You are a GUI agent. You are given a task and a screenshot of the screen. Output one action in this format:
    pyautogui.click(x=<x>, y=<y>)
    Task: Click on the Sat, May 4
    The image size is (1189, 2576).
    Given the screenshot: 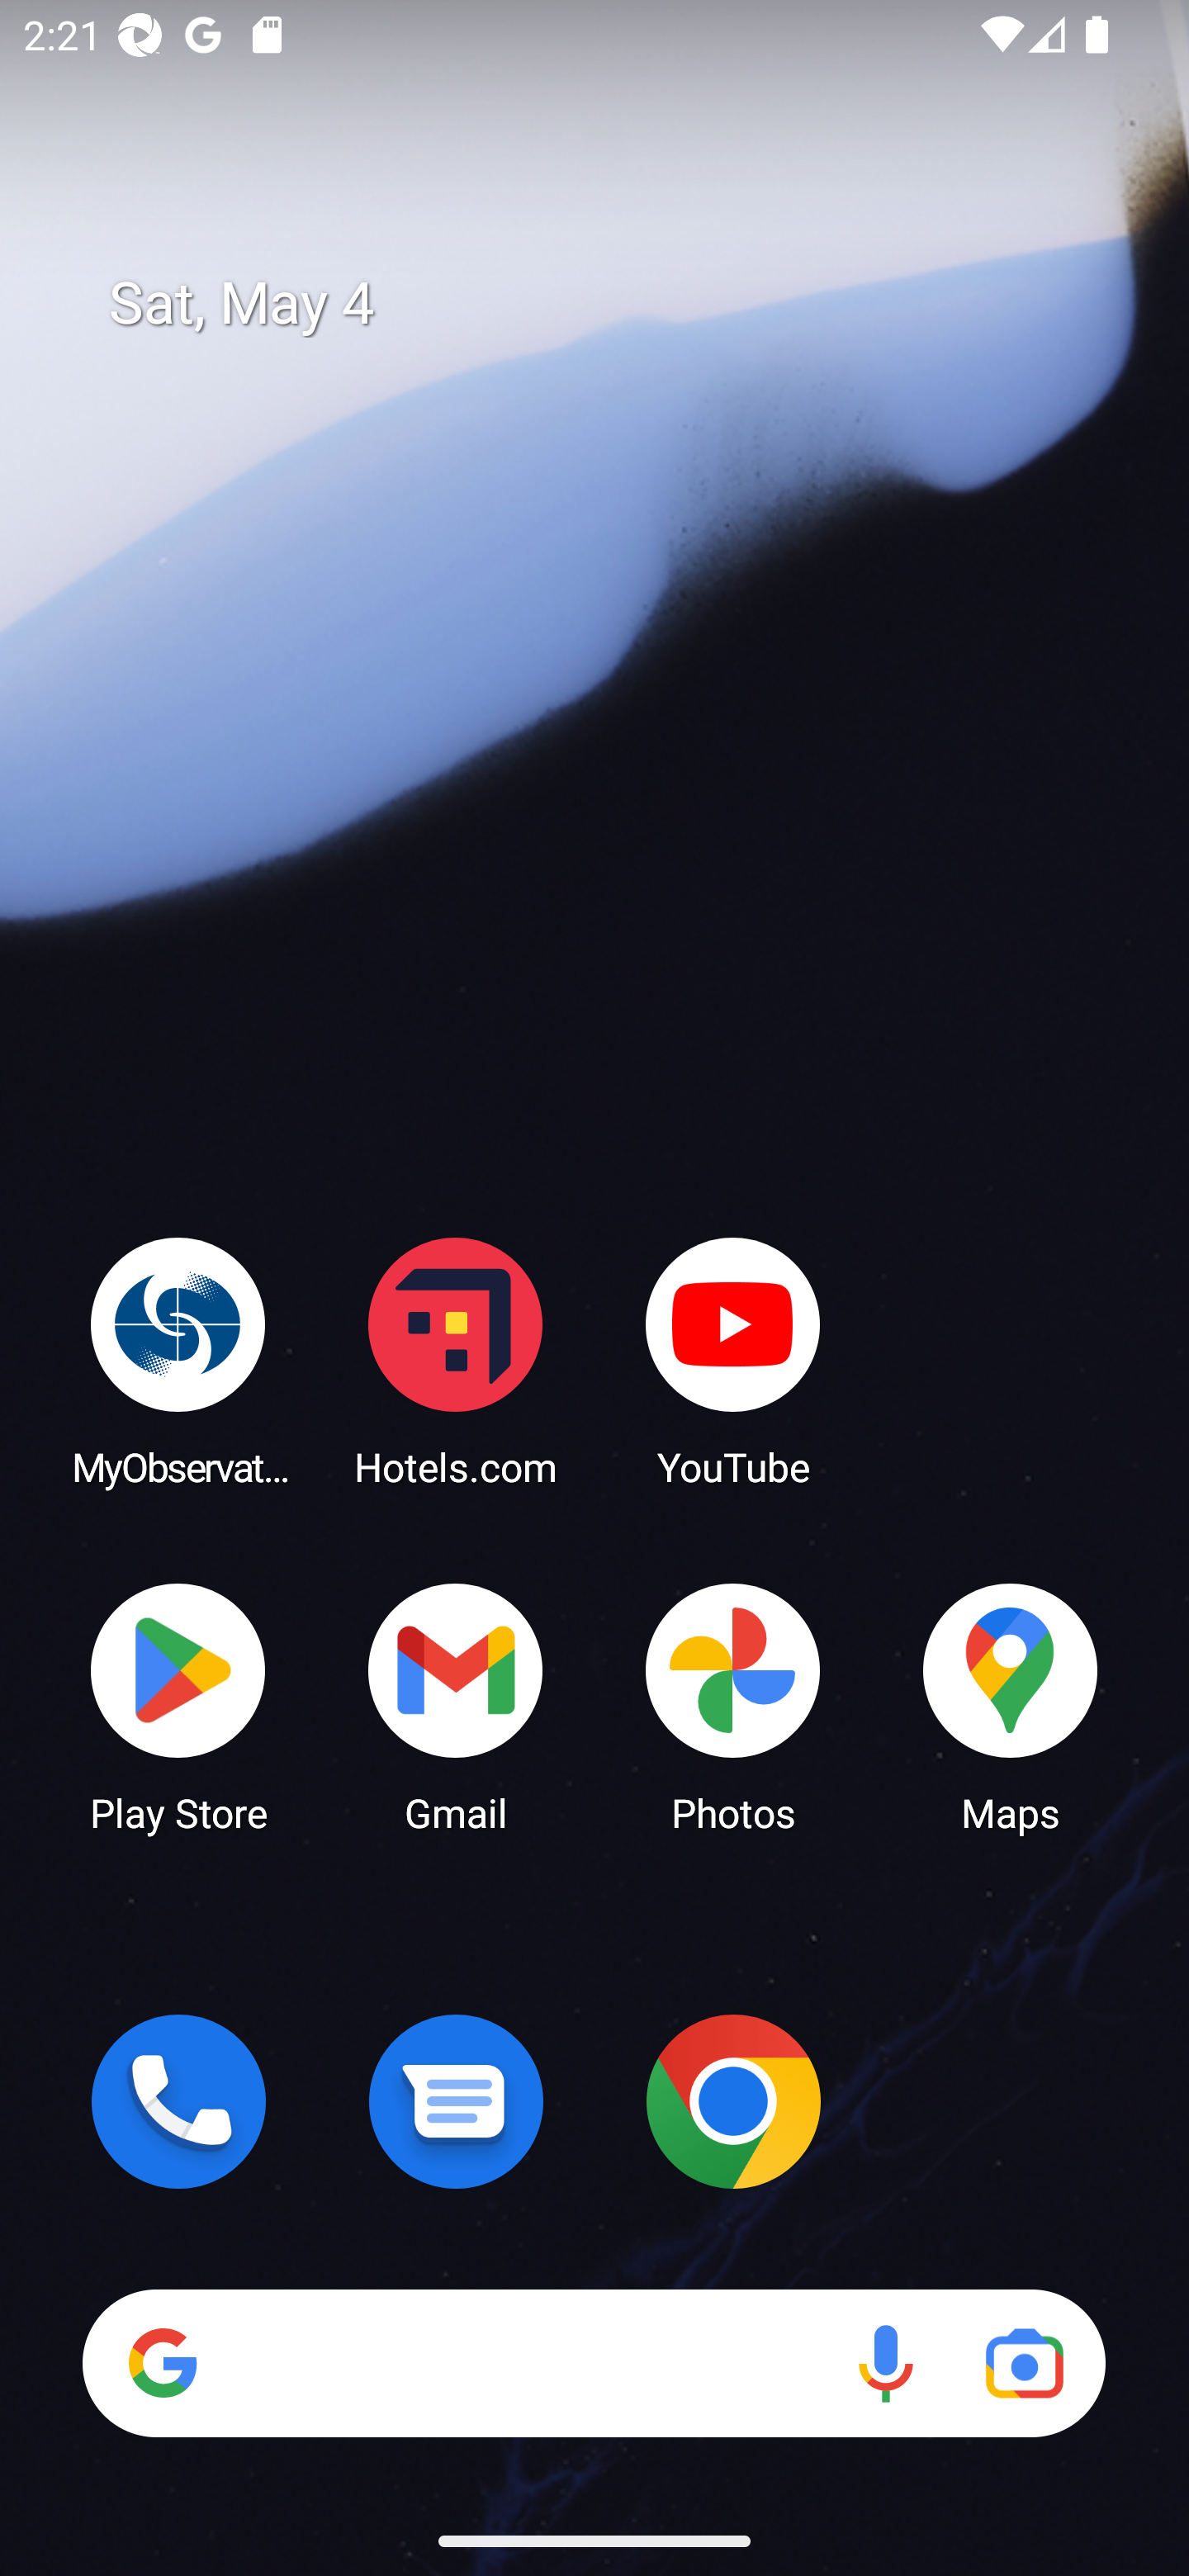 What is the action you would take?
    pyautogui.click(x=618, y=304)
    